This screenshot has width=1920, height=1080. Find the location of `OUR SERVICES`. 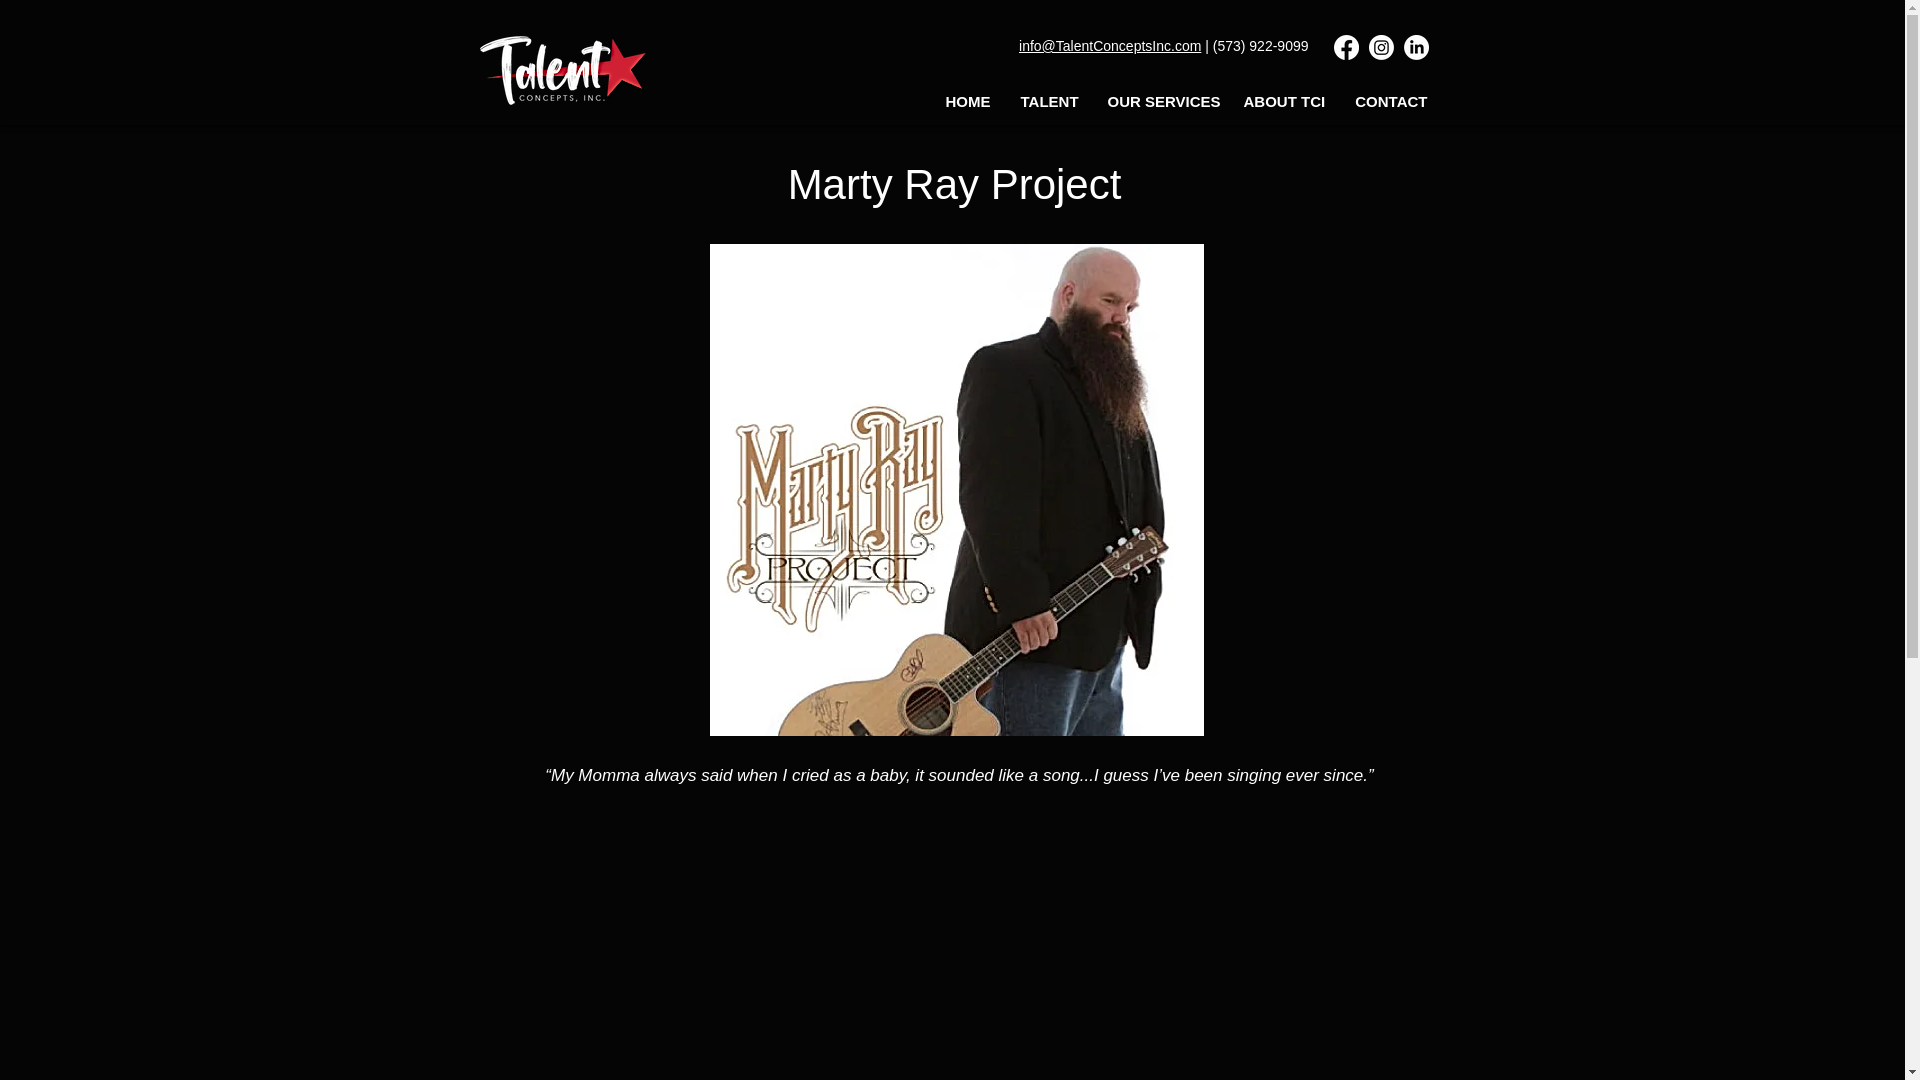

OUR SERVICES is located at coordinates (1160, 101).